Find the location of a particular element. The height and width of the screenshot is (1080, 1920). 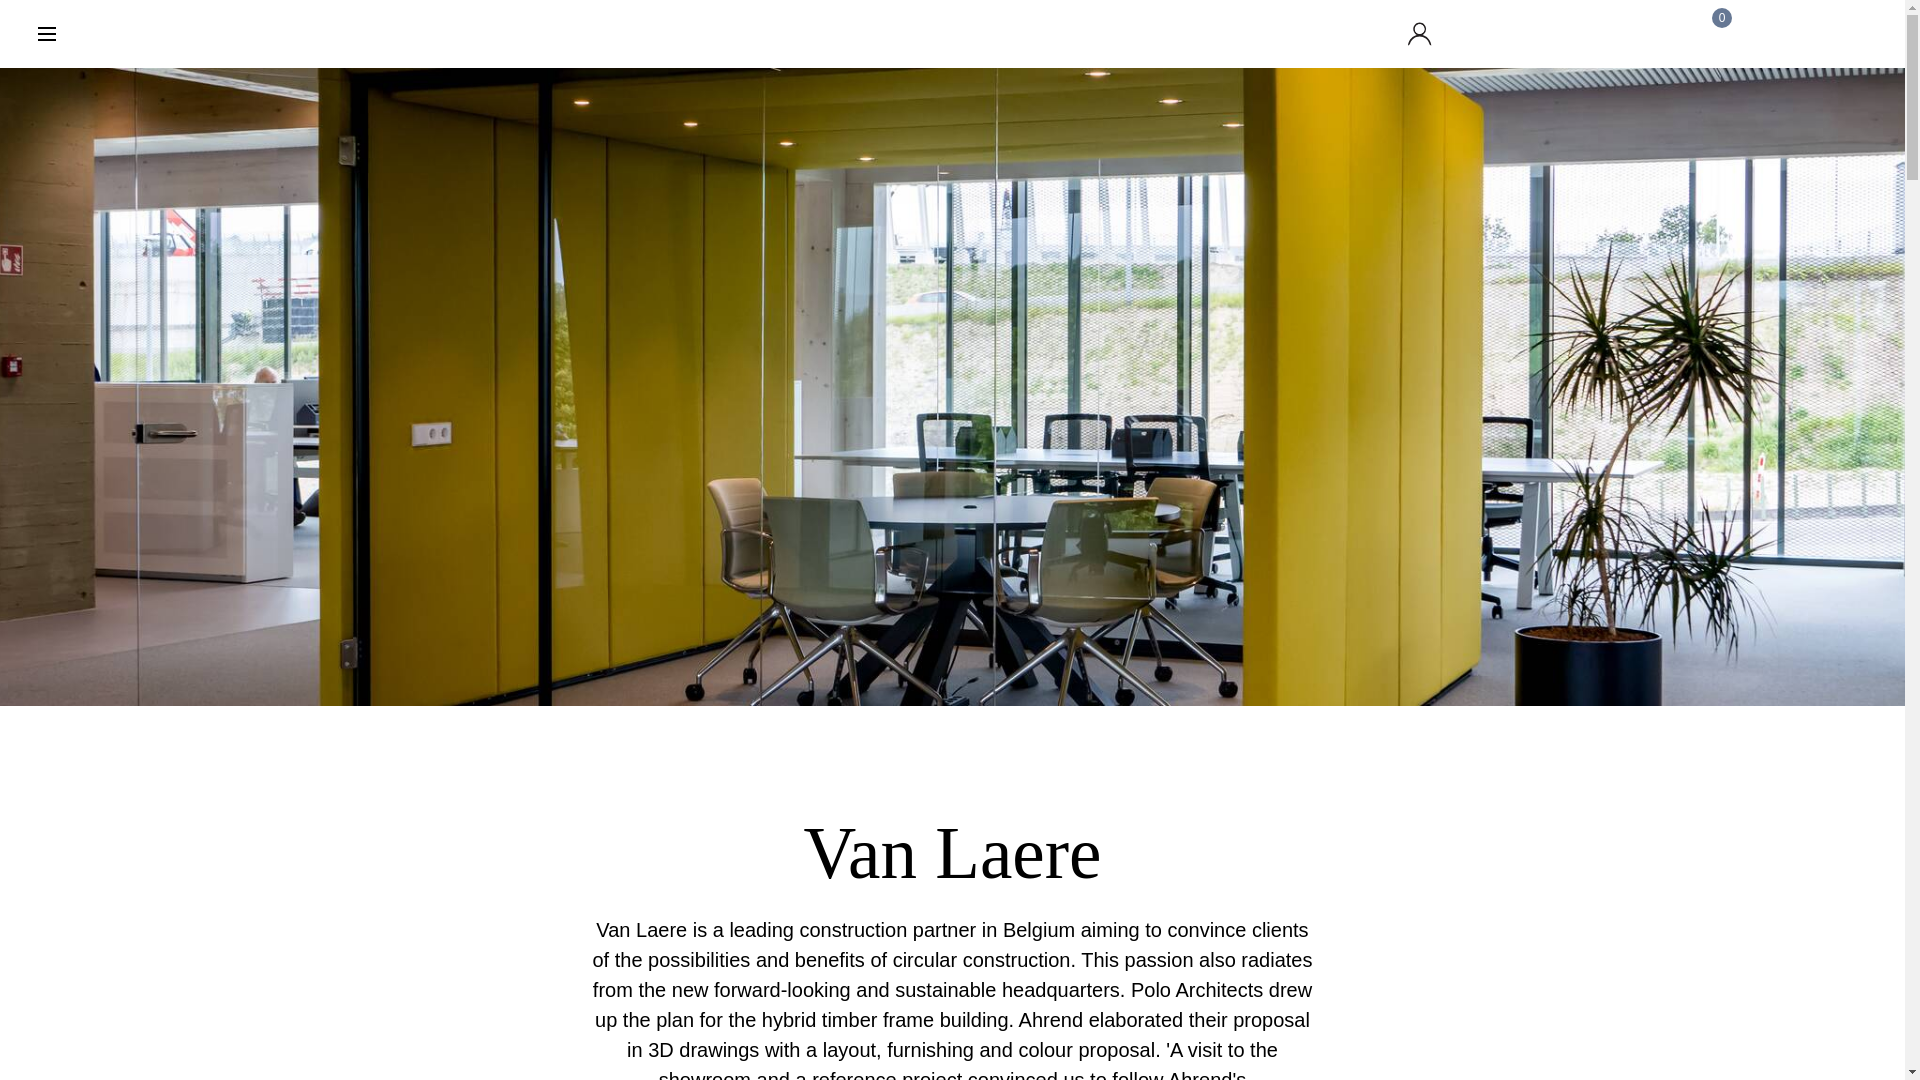

Login is located at coordinates (1424, 34).